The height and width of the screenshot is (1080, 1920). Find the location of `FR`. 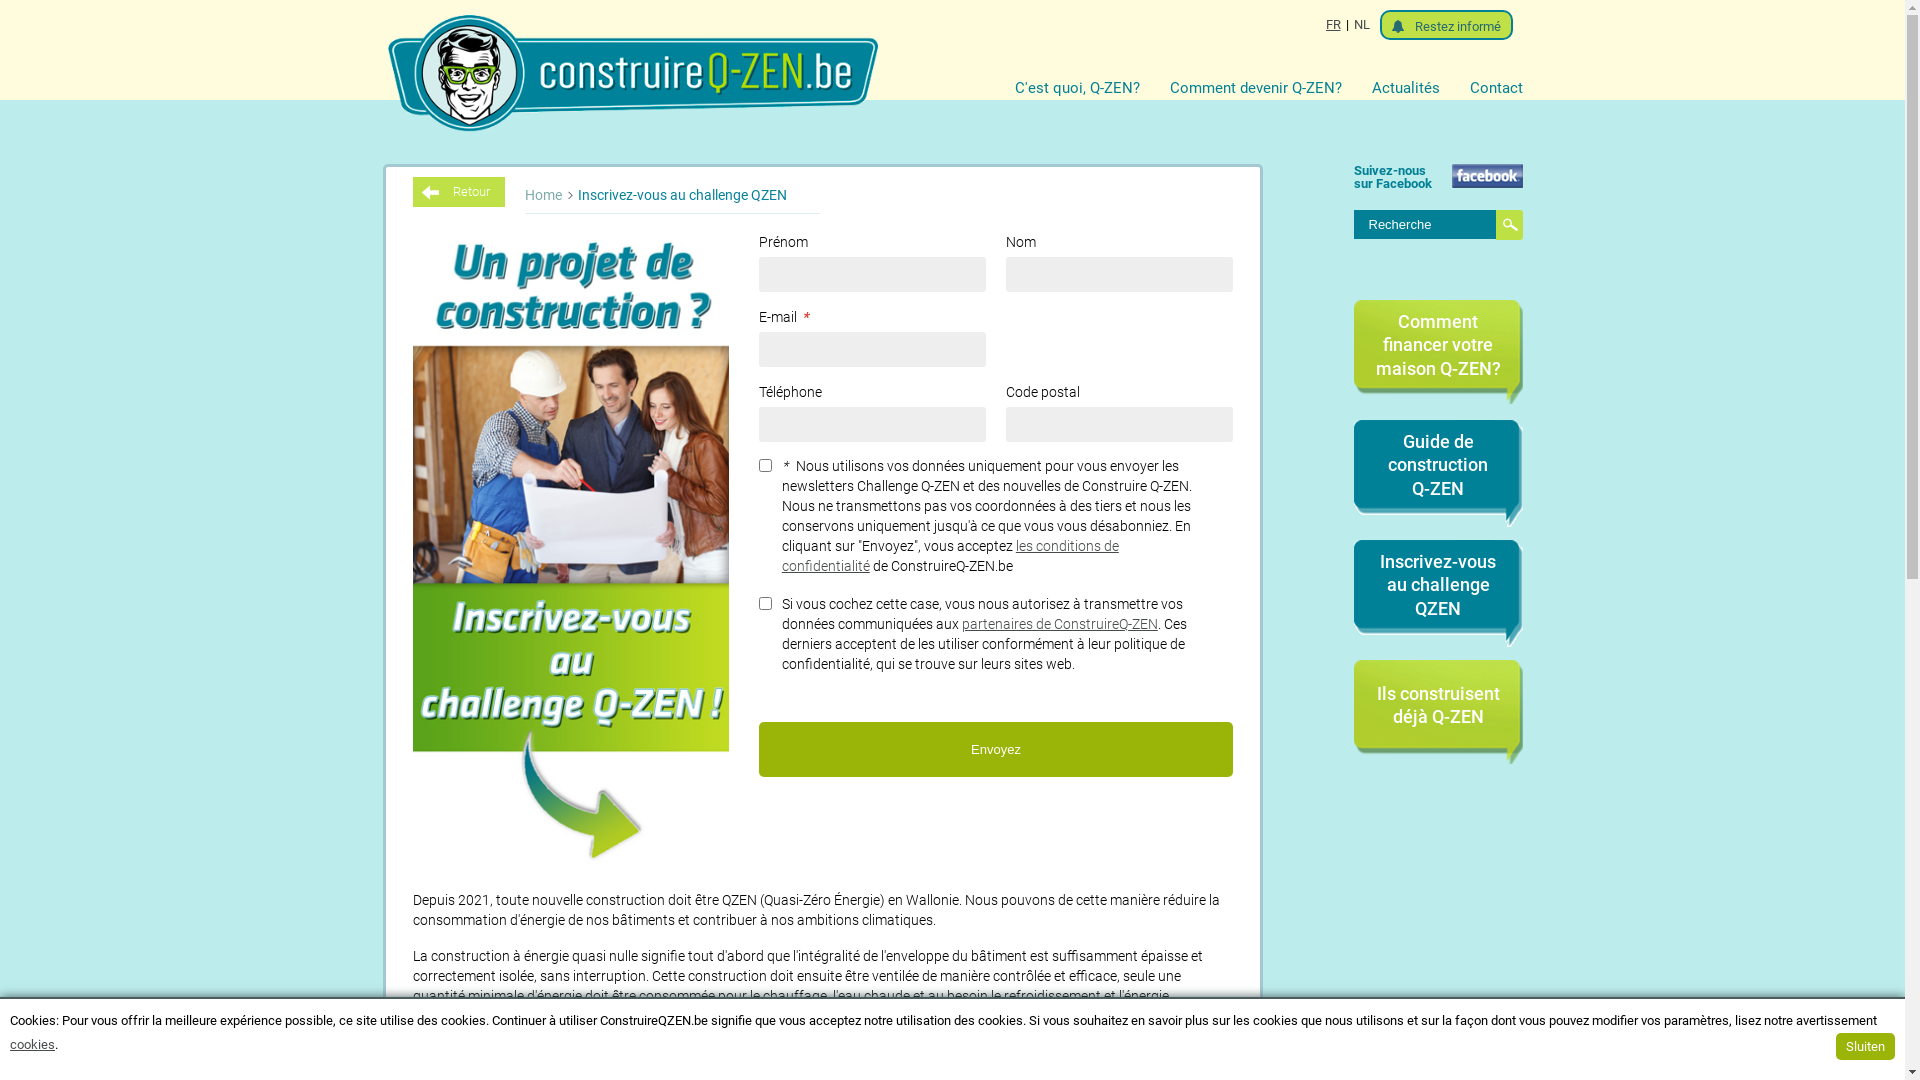

FR is located at coordinates (1334, 25).